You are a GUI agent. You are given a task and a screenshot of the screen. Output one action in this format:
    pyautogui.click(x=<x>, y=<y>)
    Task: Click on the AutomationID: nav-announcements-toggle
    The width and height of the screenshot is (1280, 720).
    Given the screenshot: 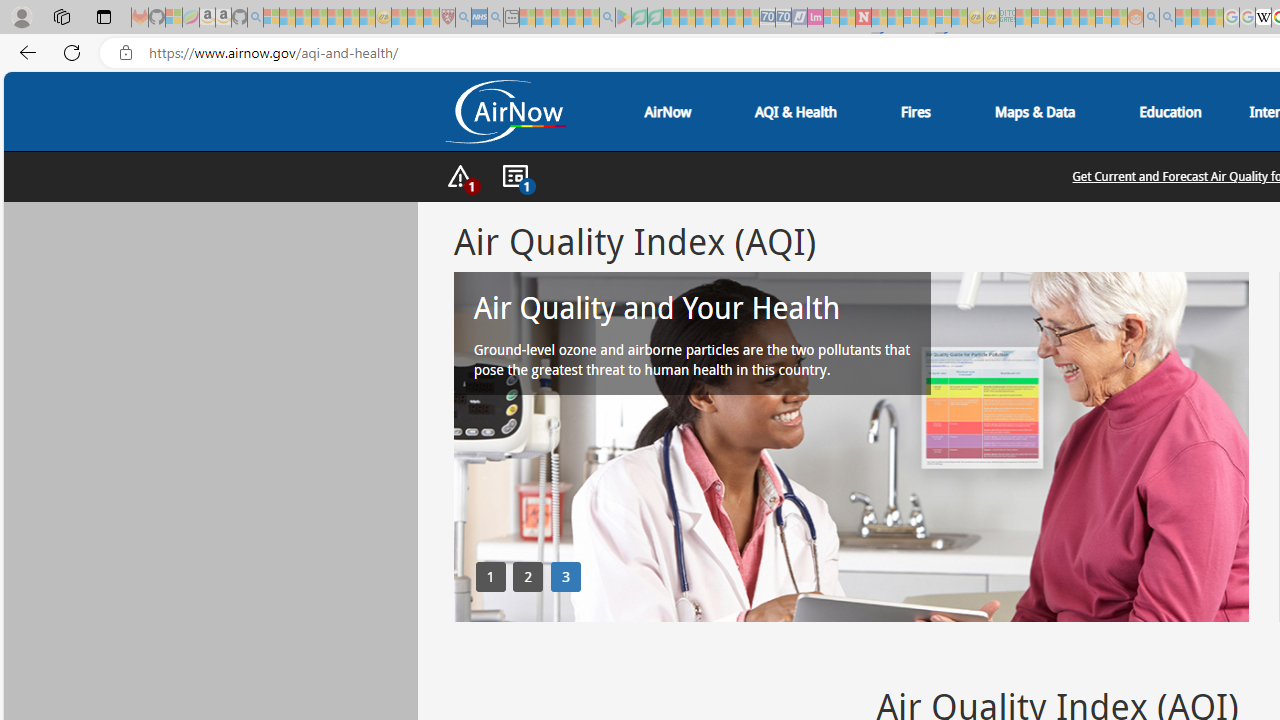 What is the action you would take?
    pyautogui.click(x=514, y=177)
    